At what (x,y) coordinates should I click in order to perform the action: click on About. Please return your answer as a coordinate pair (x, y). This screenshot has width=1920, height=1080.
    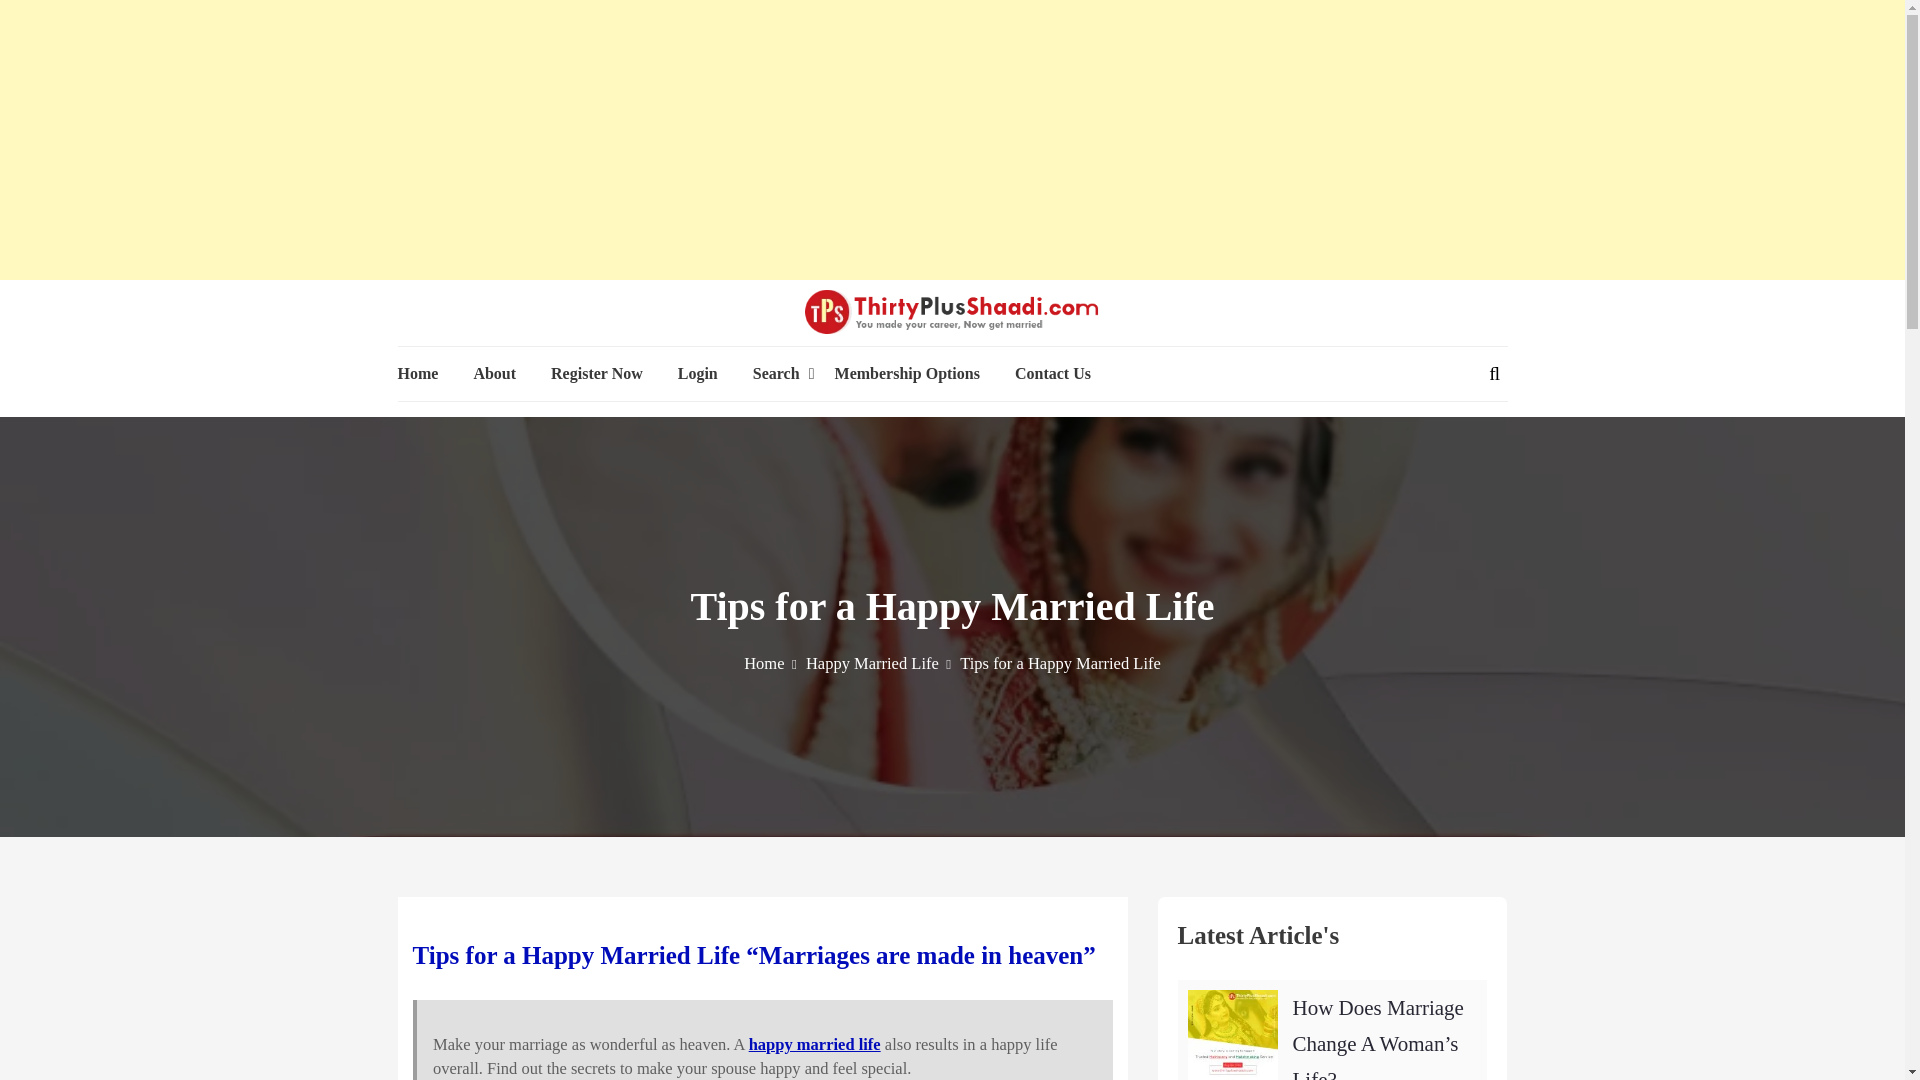
    Looking at the image, I should click on (494, 374).